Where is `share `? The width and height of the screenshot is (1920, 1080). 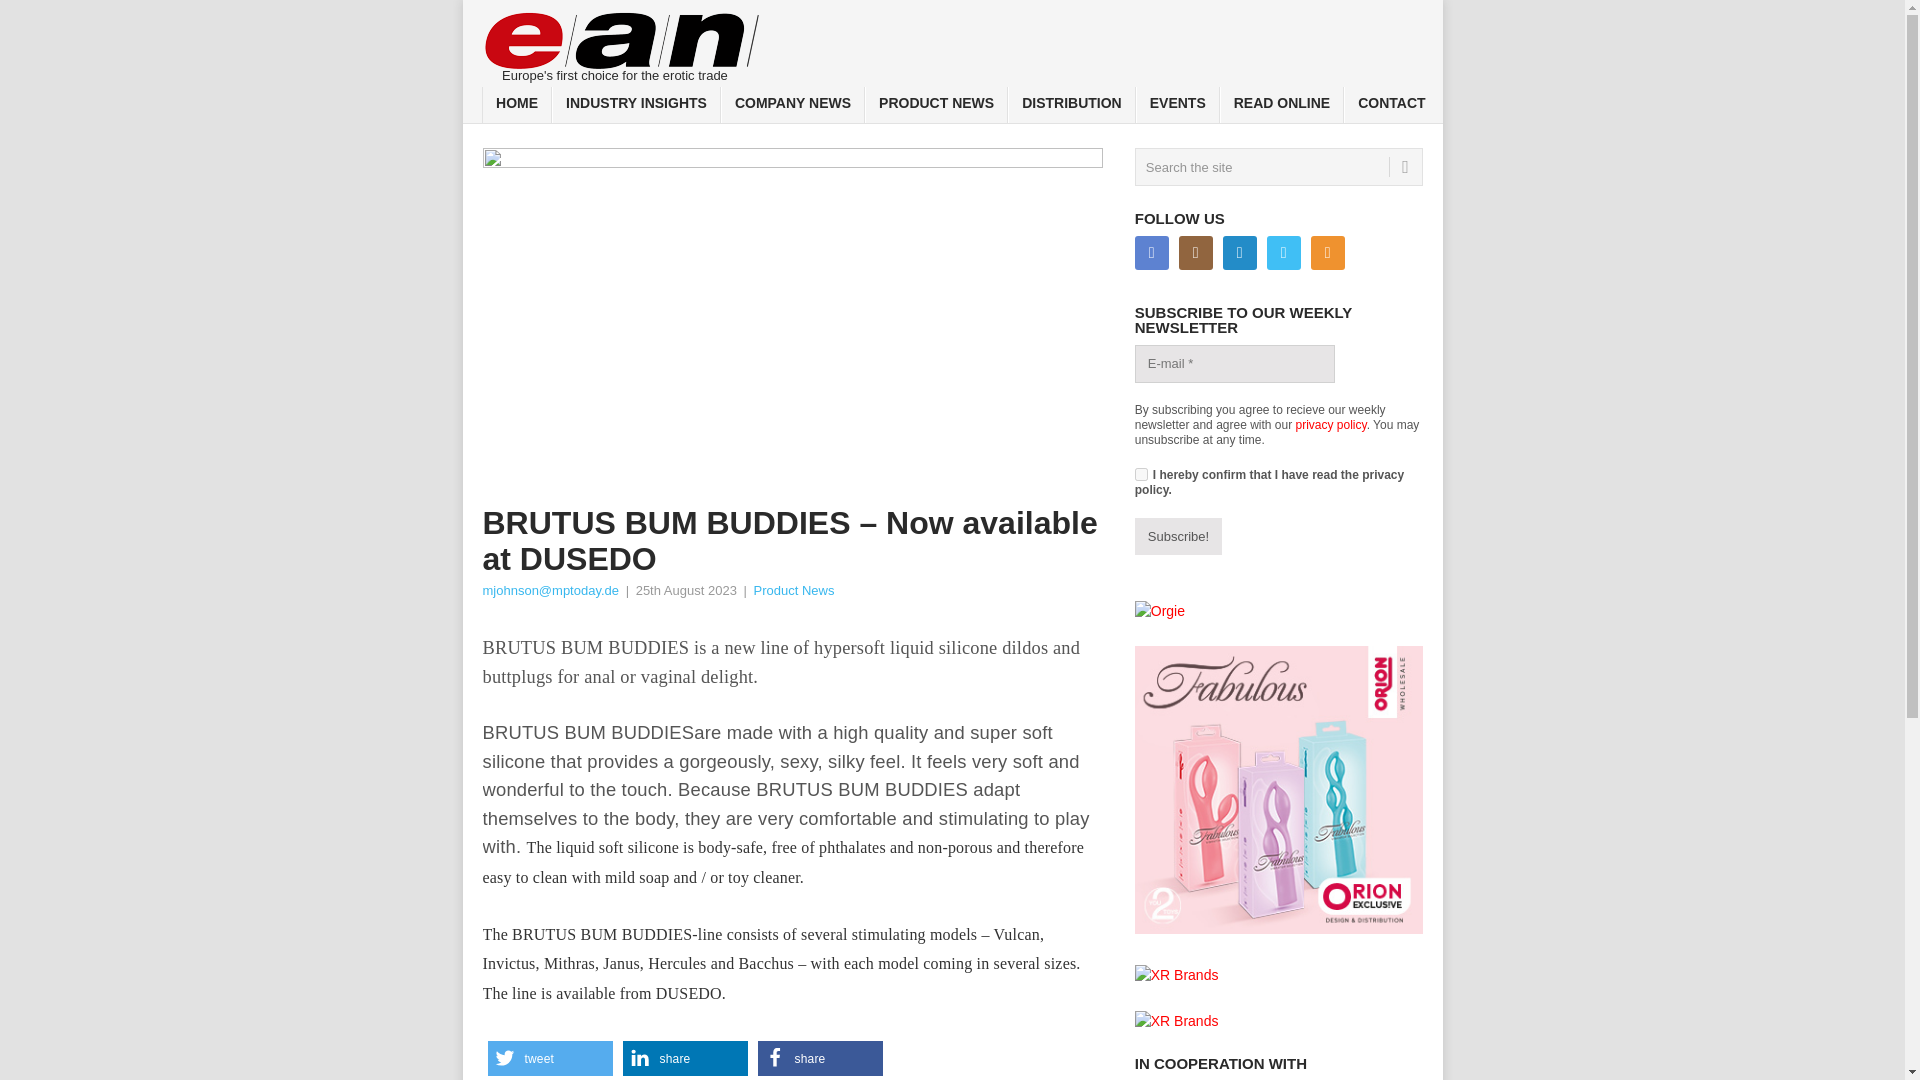
share  is located at coordinates (820, 1058).